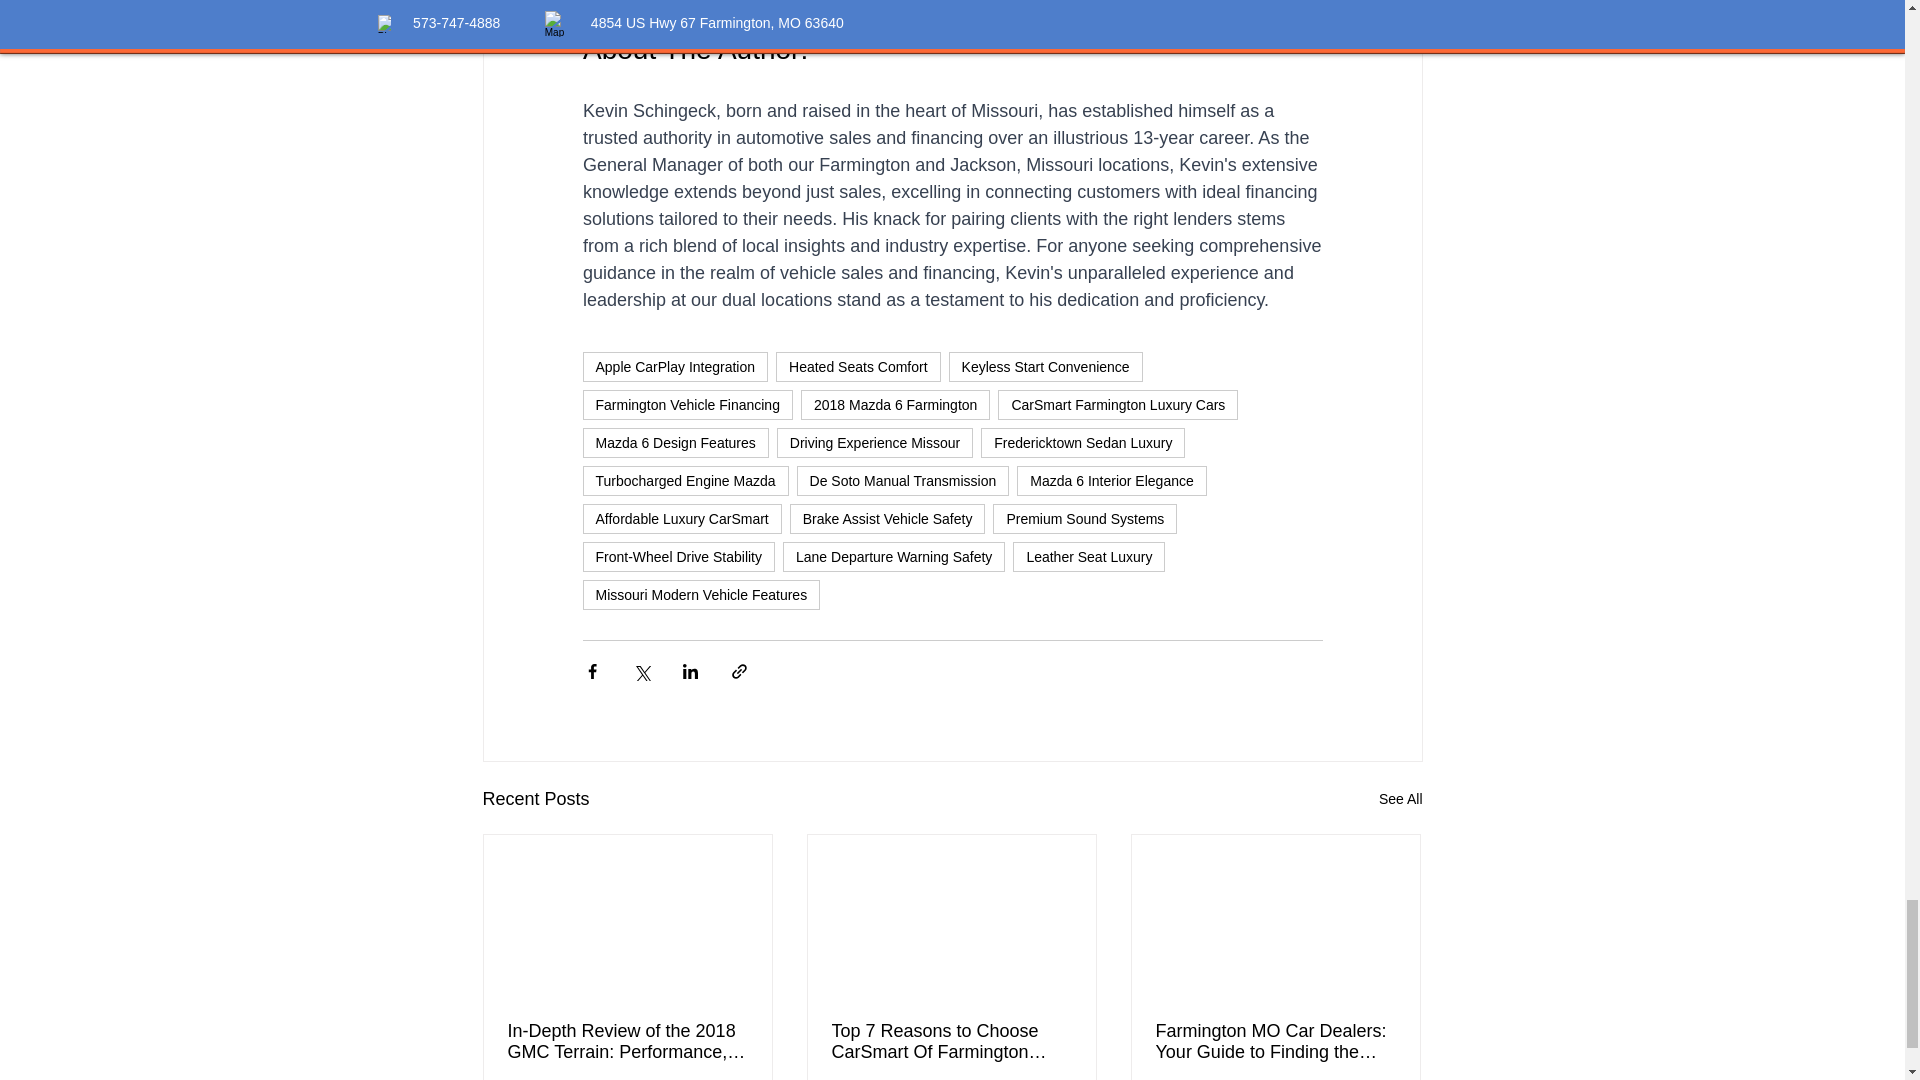 The image size is (1920, 1080). Describe the element at coordinates (875, 442) in the screenshot. I see `Driving Experience Missour` at that location.